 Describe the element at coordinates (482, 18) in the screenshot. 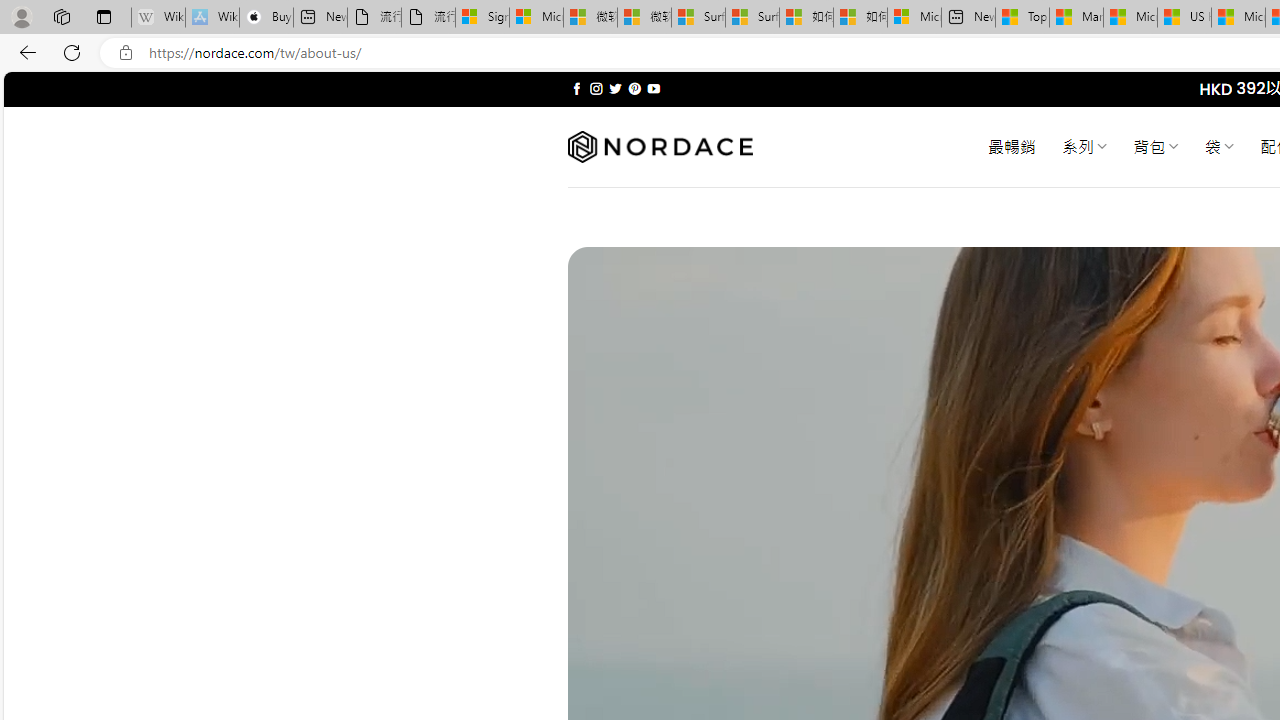

I see `Sign in to your Microsoft account` at that location.